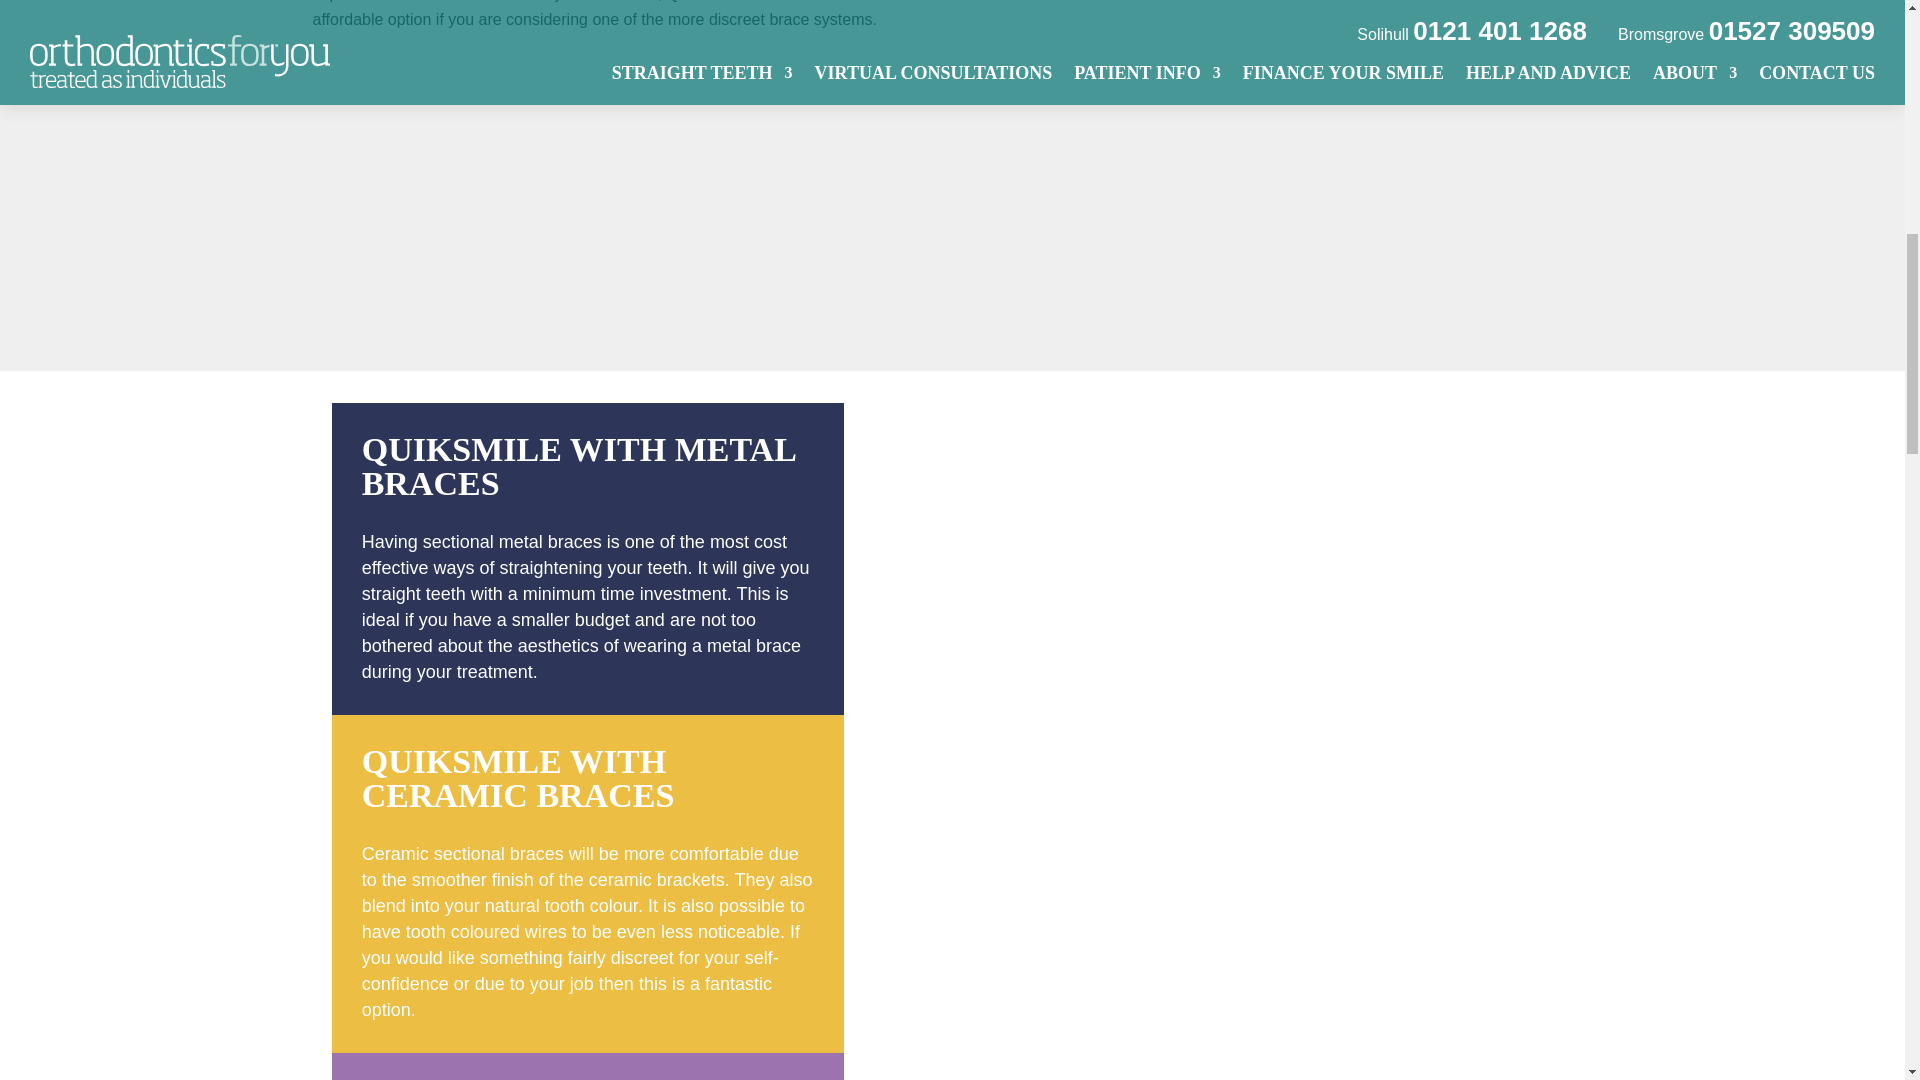  Describe the element at coordinates (1282, 170) in the screenshot. I see `Sophie's Testimonial HD` at that location.